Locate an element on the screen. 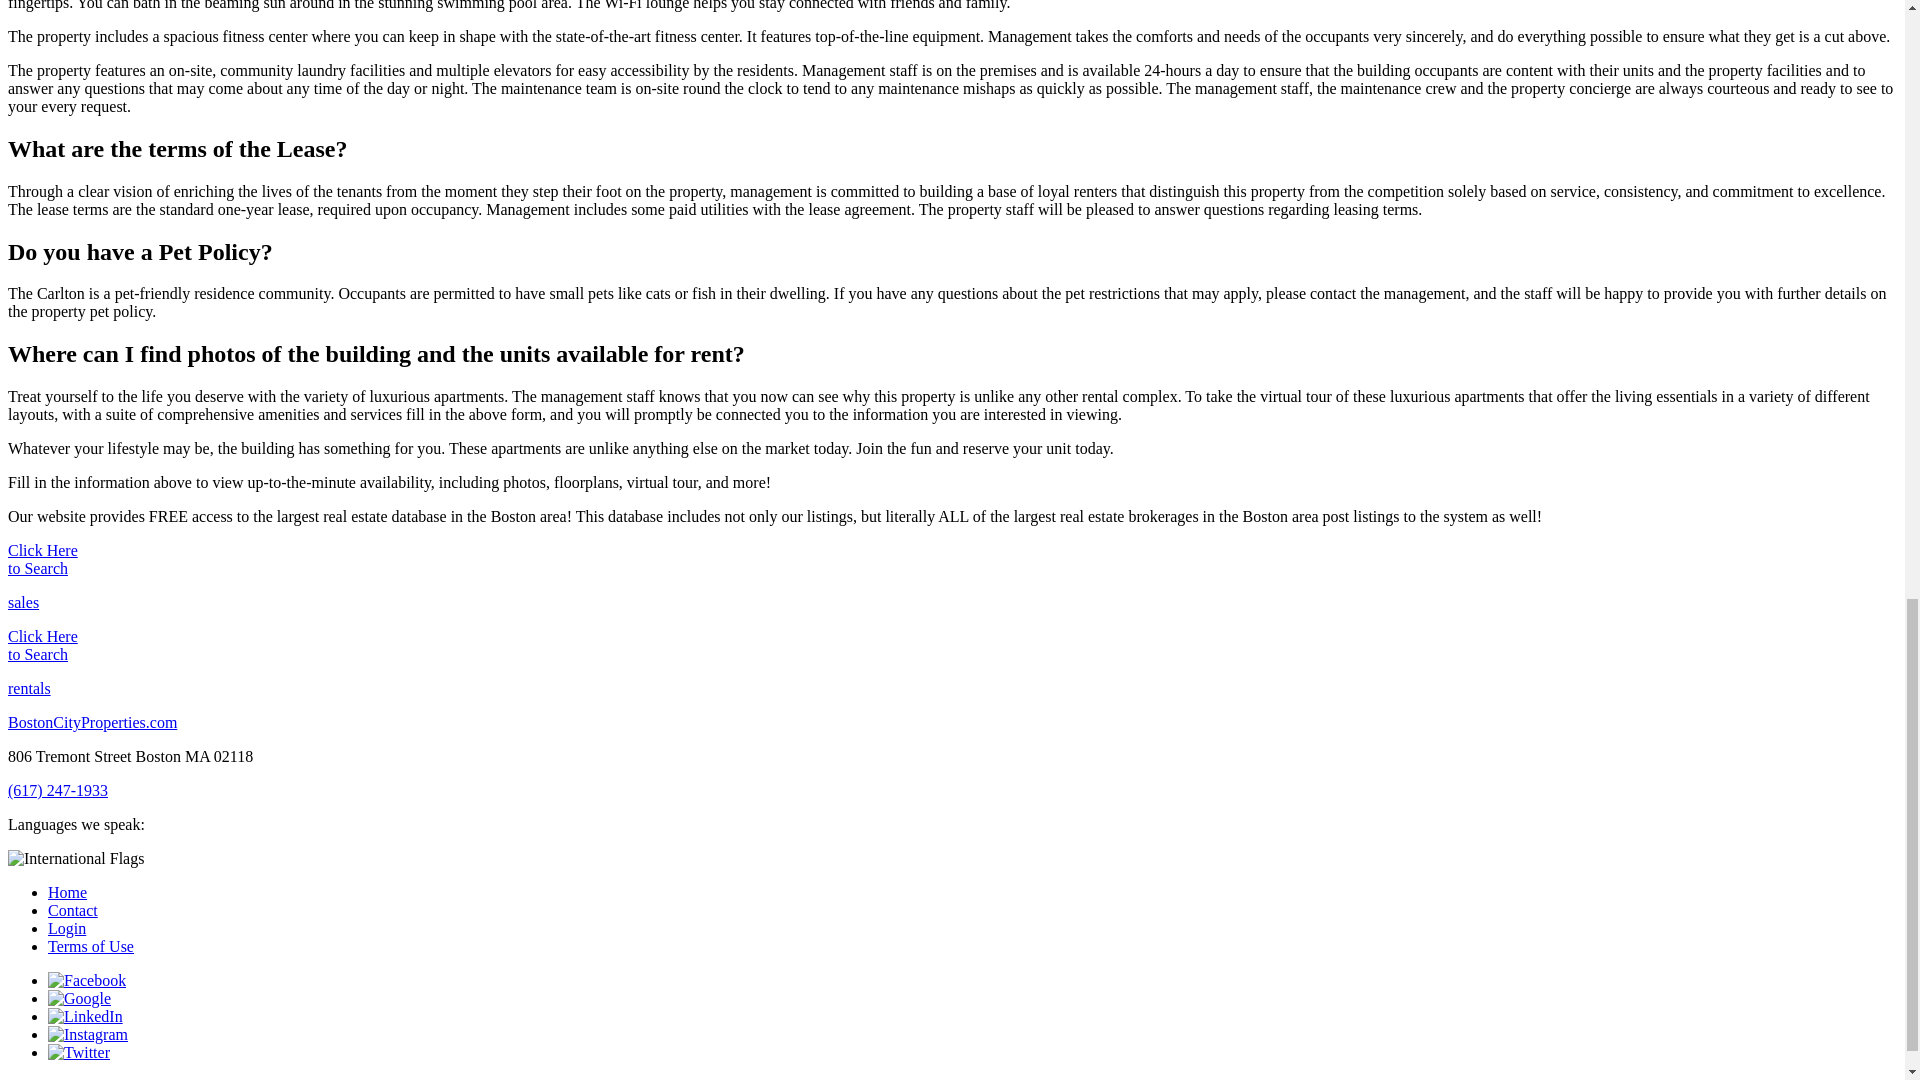 The image size is (1920, 1080). Terms of Use is located at coordinates (91, 946).